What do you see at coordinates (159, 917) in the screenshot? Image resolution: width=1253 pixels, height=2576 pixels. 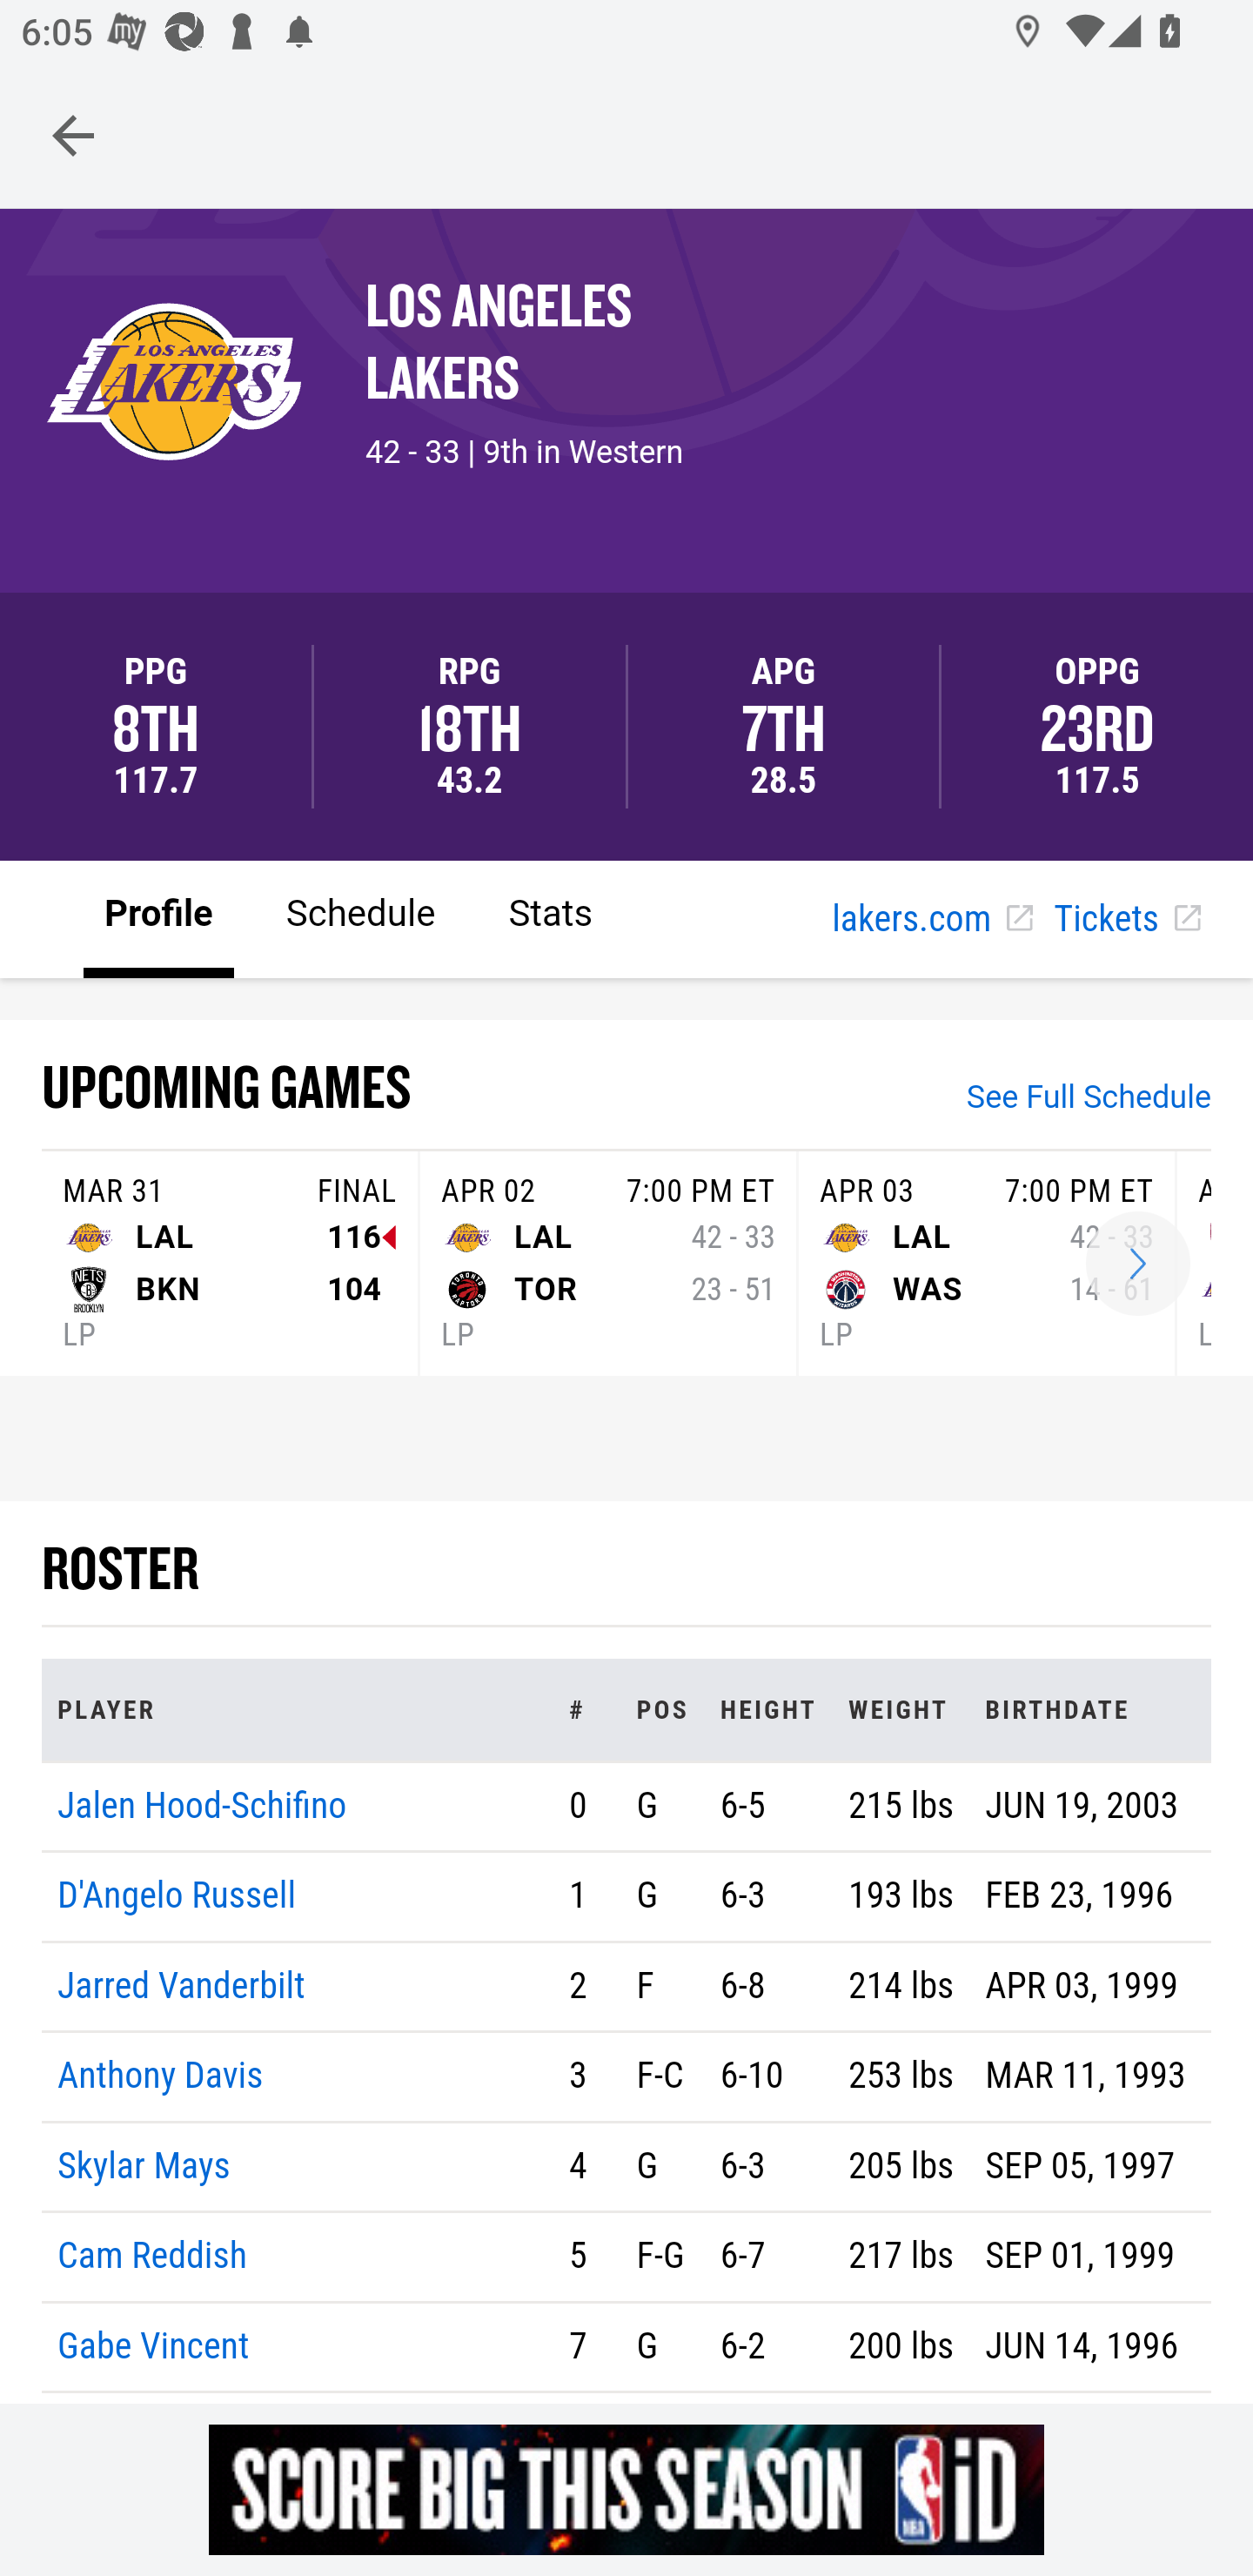 I see `Profile` at bounding box center [159, 917].